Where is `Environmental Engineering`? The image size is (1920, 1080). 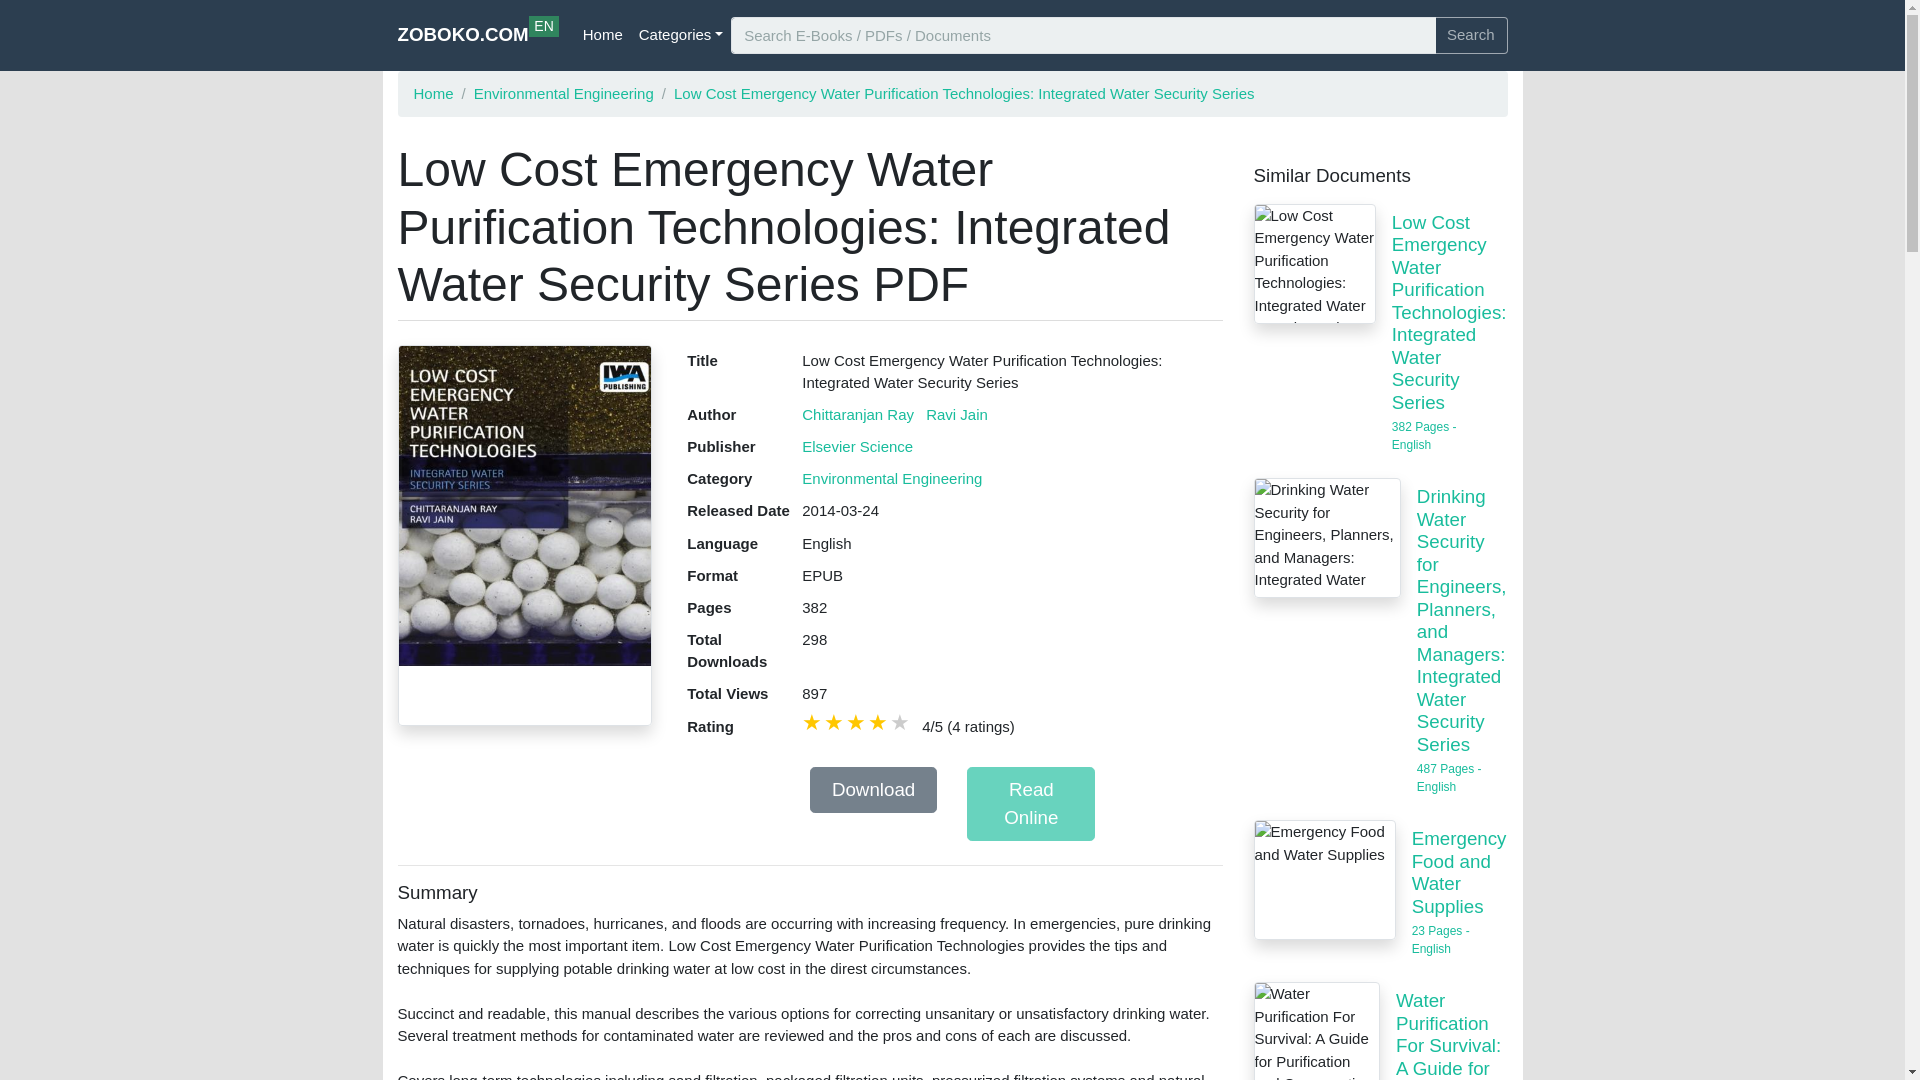 Environmental Engineering is located at coordinates (478, 36).